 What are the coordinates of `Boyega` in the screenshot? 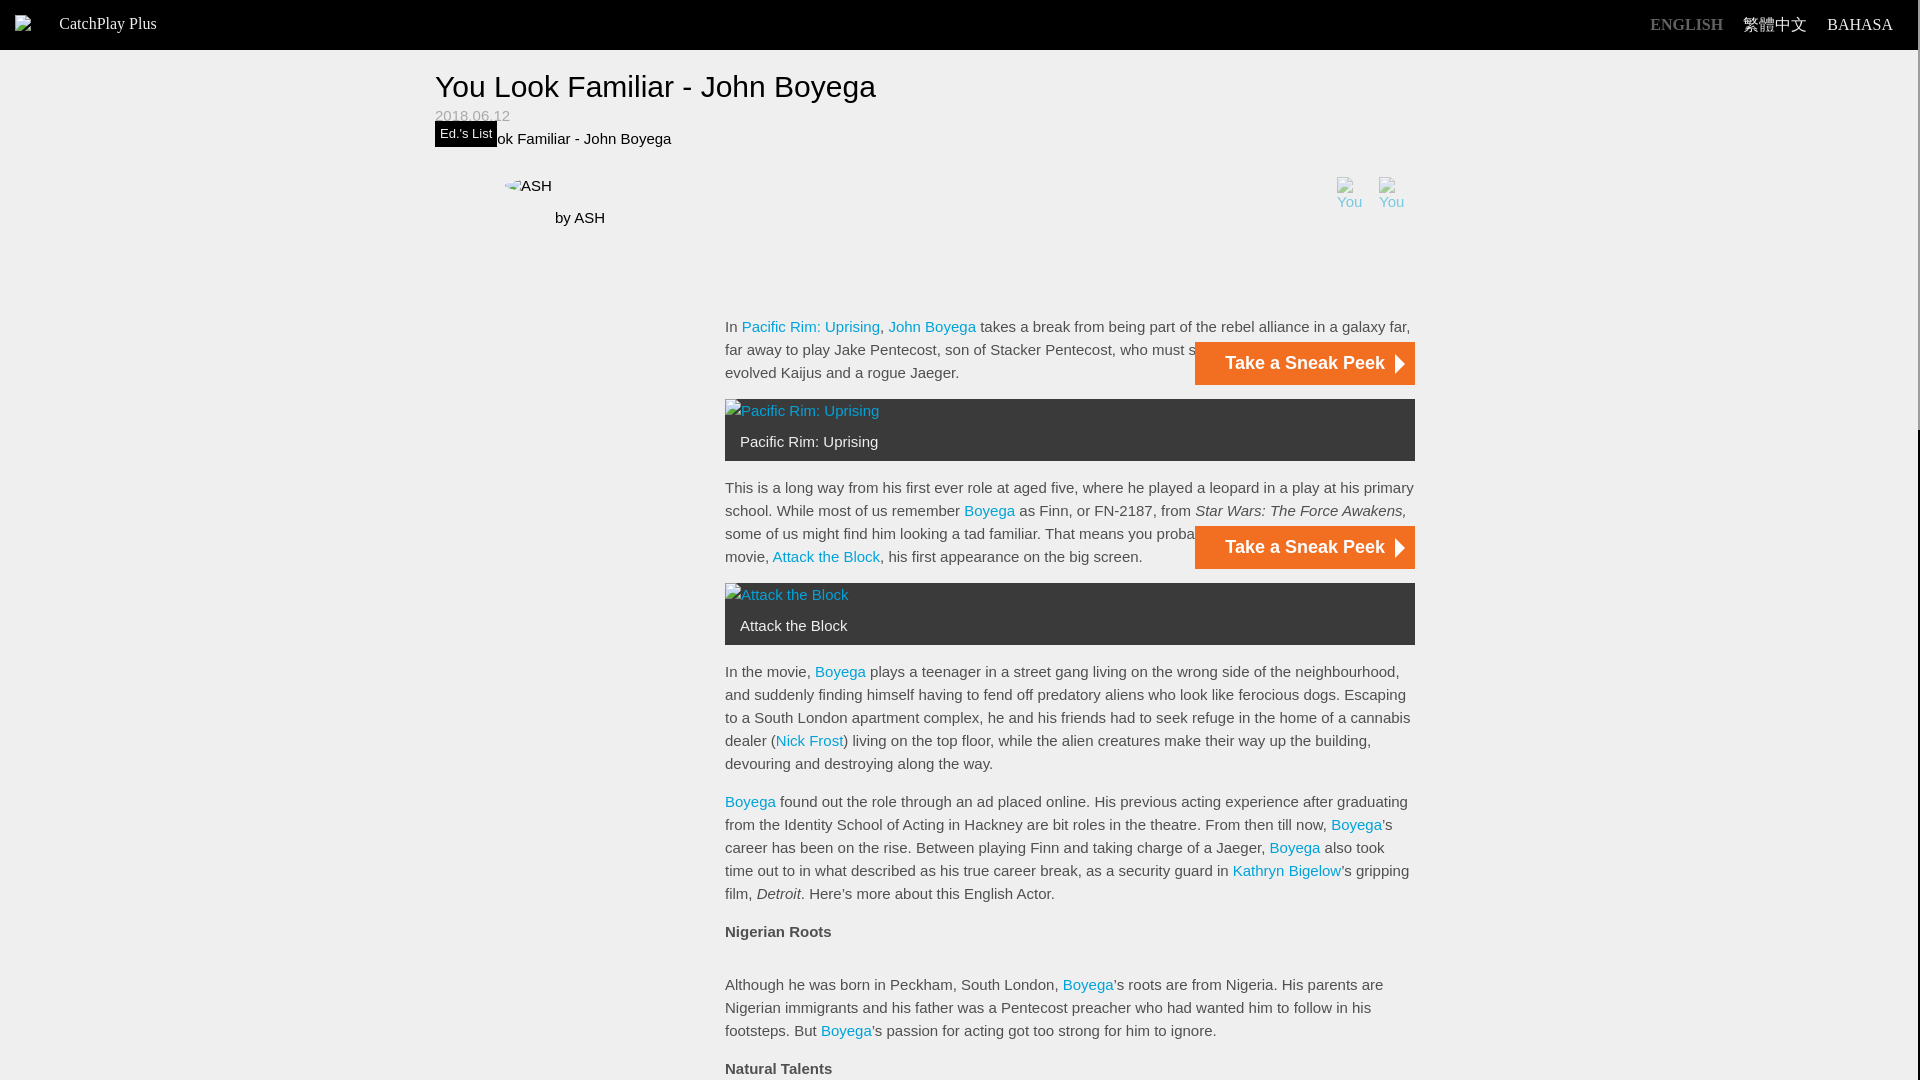 It's located at (1356, 824).